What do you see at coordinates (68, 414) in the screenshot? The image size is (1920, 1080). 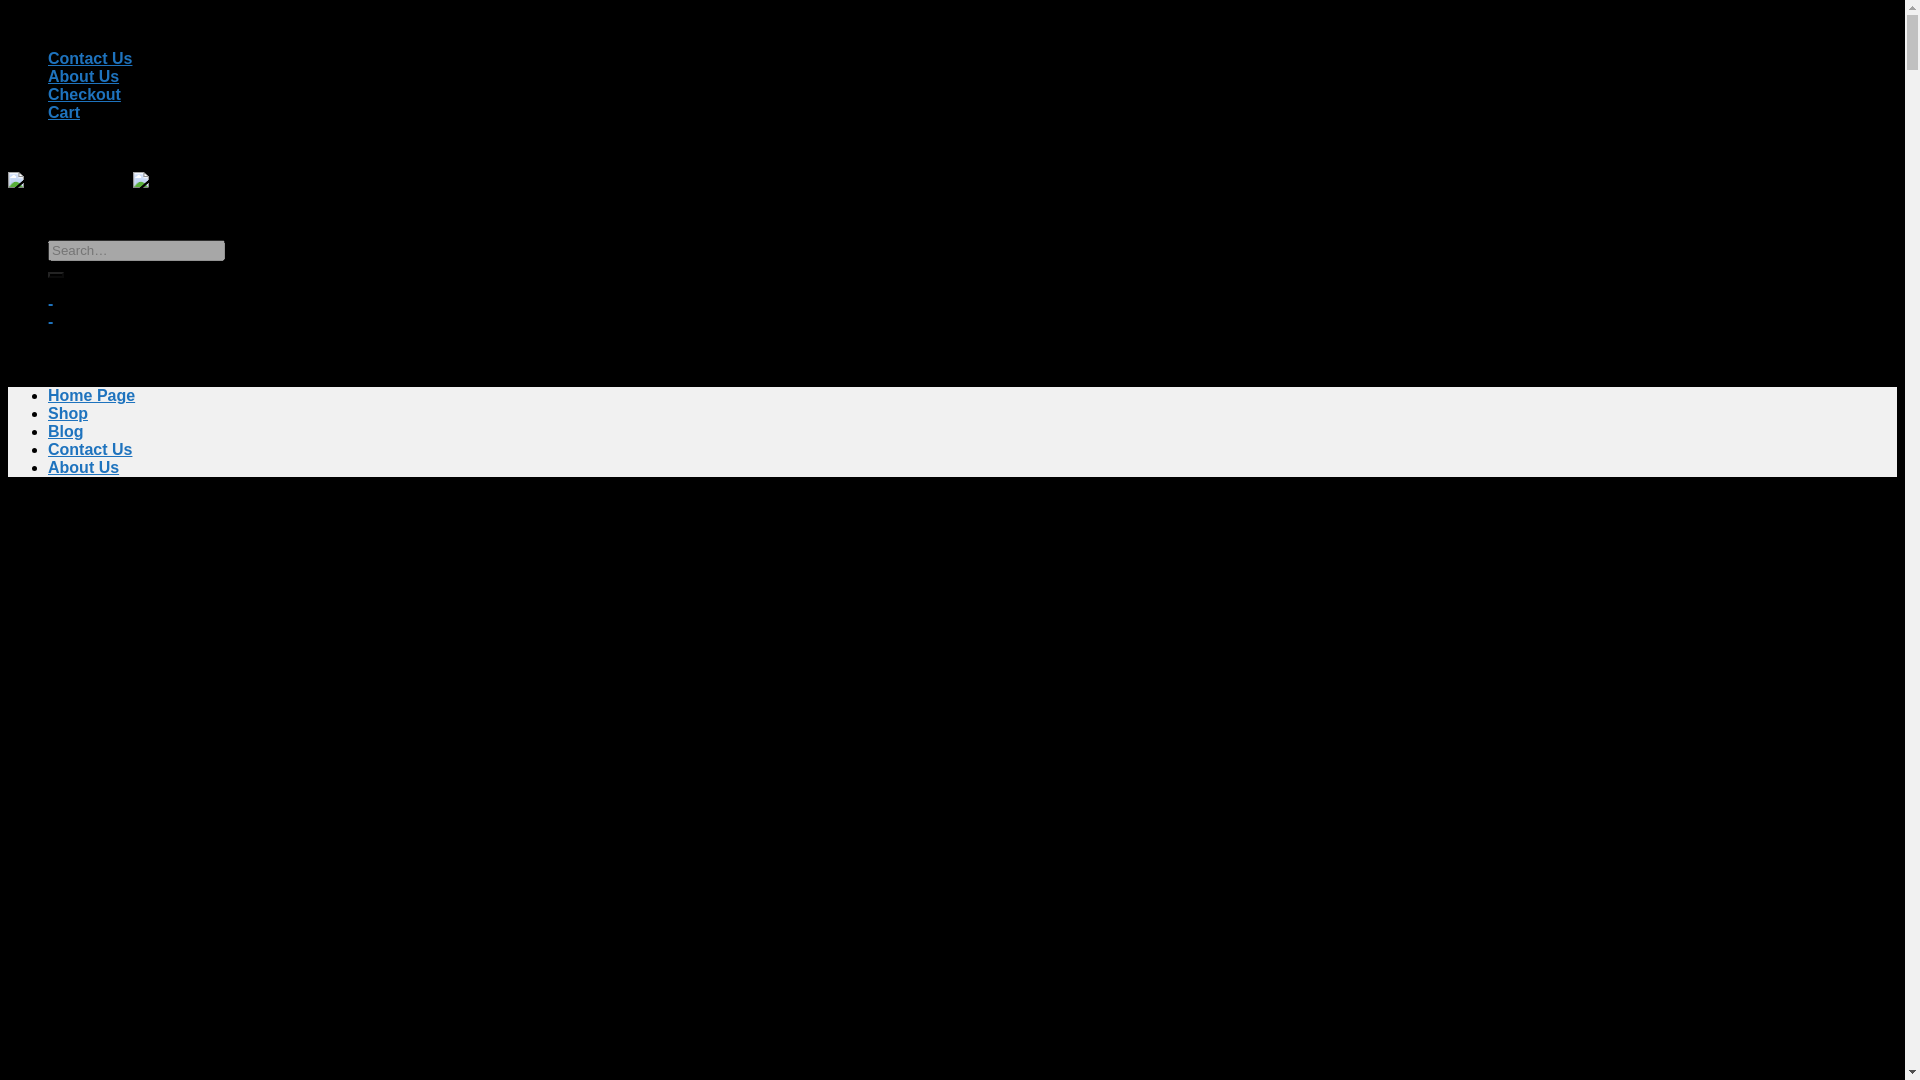 I see `Shop` at bounding box center [68, 414].